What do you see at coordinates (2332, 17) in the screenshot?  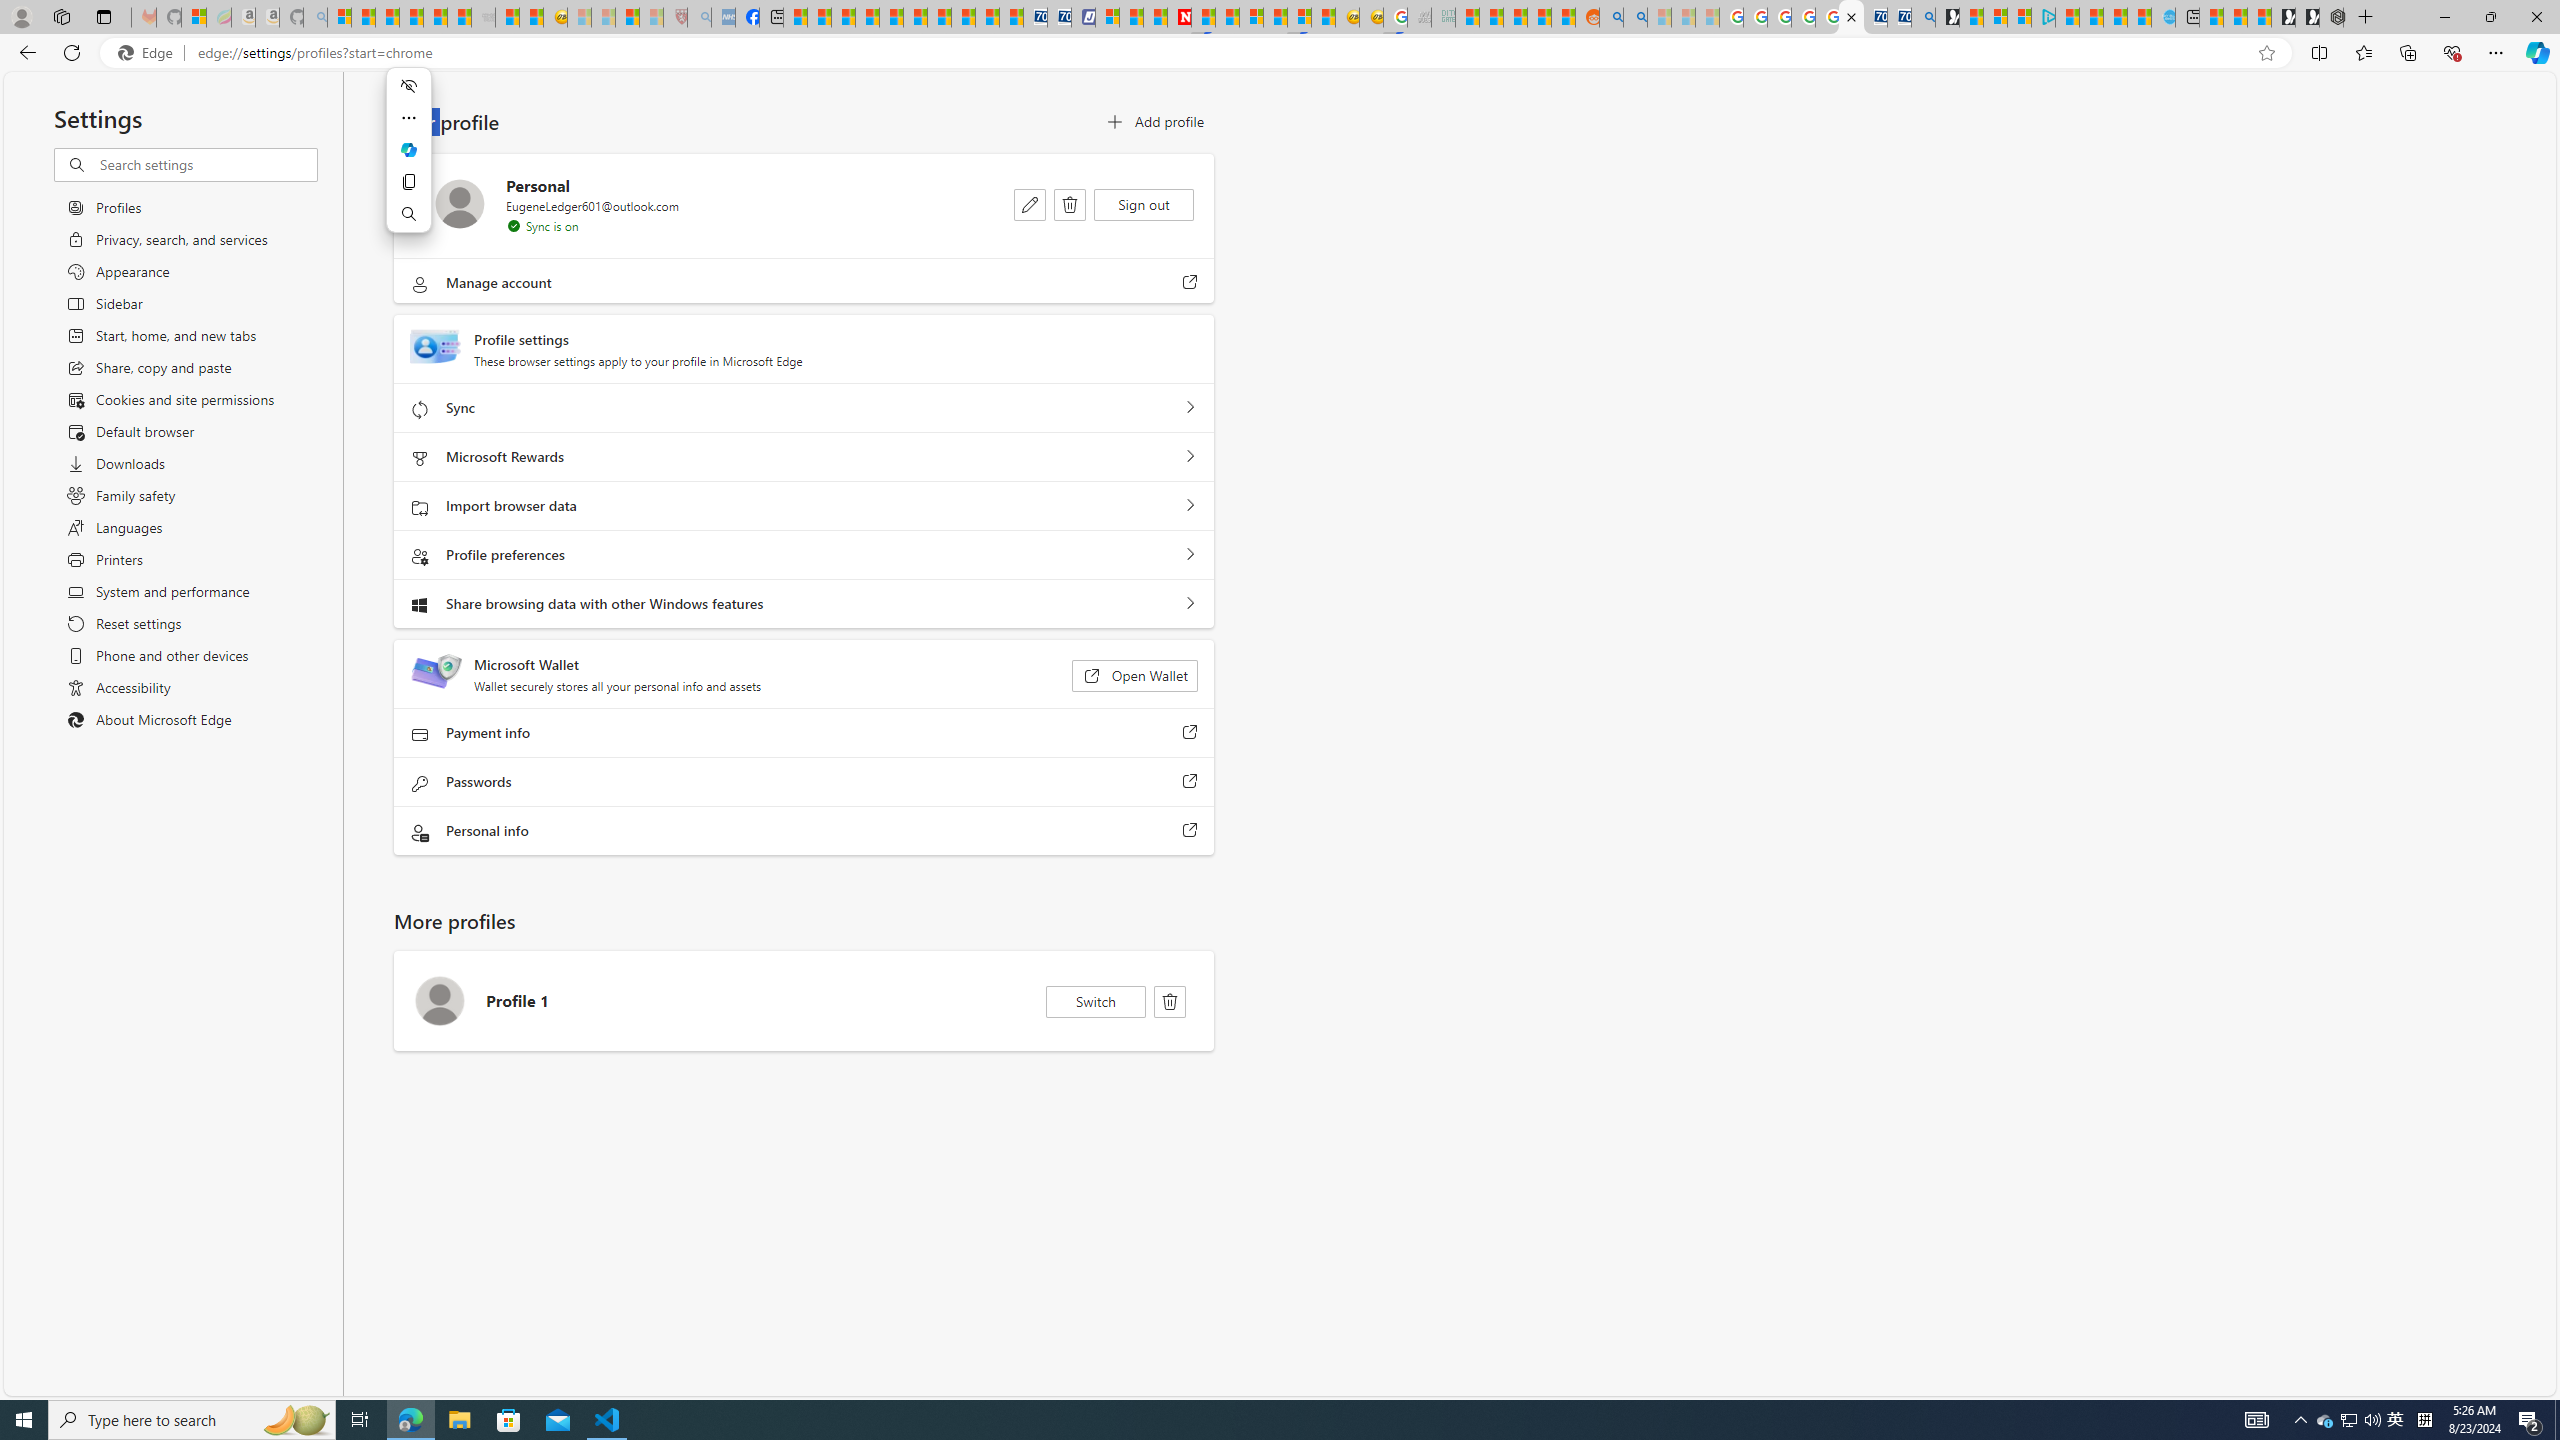 I see `Nordace - Nordace Siena Is Not An Ordinary Backpack` at bounding box center [2332, 17].